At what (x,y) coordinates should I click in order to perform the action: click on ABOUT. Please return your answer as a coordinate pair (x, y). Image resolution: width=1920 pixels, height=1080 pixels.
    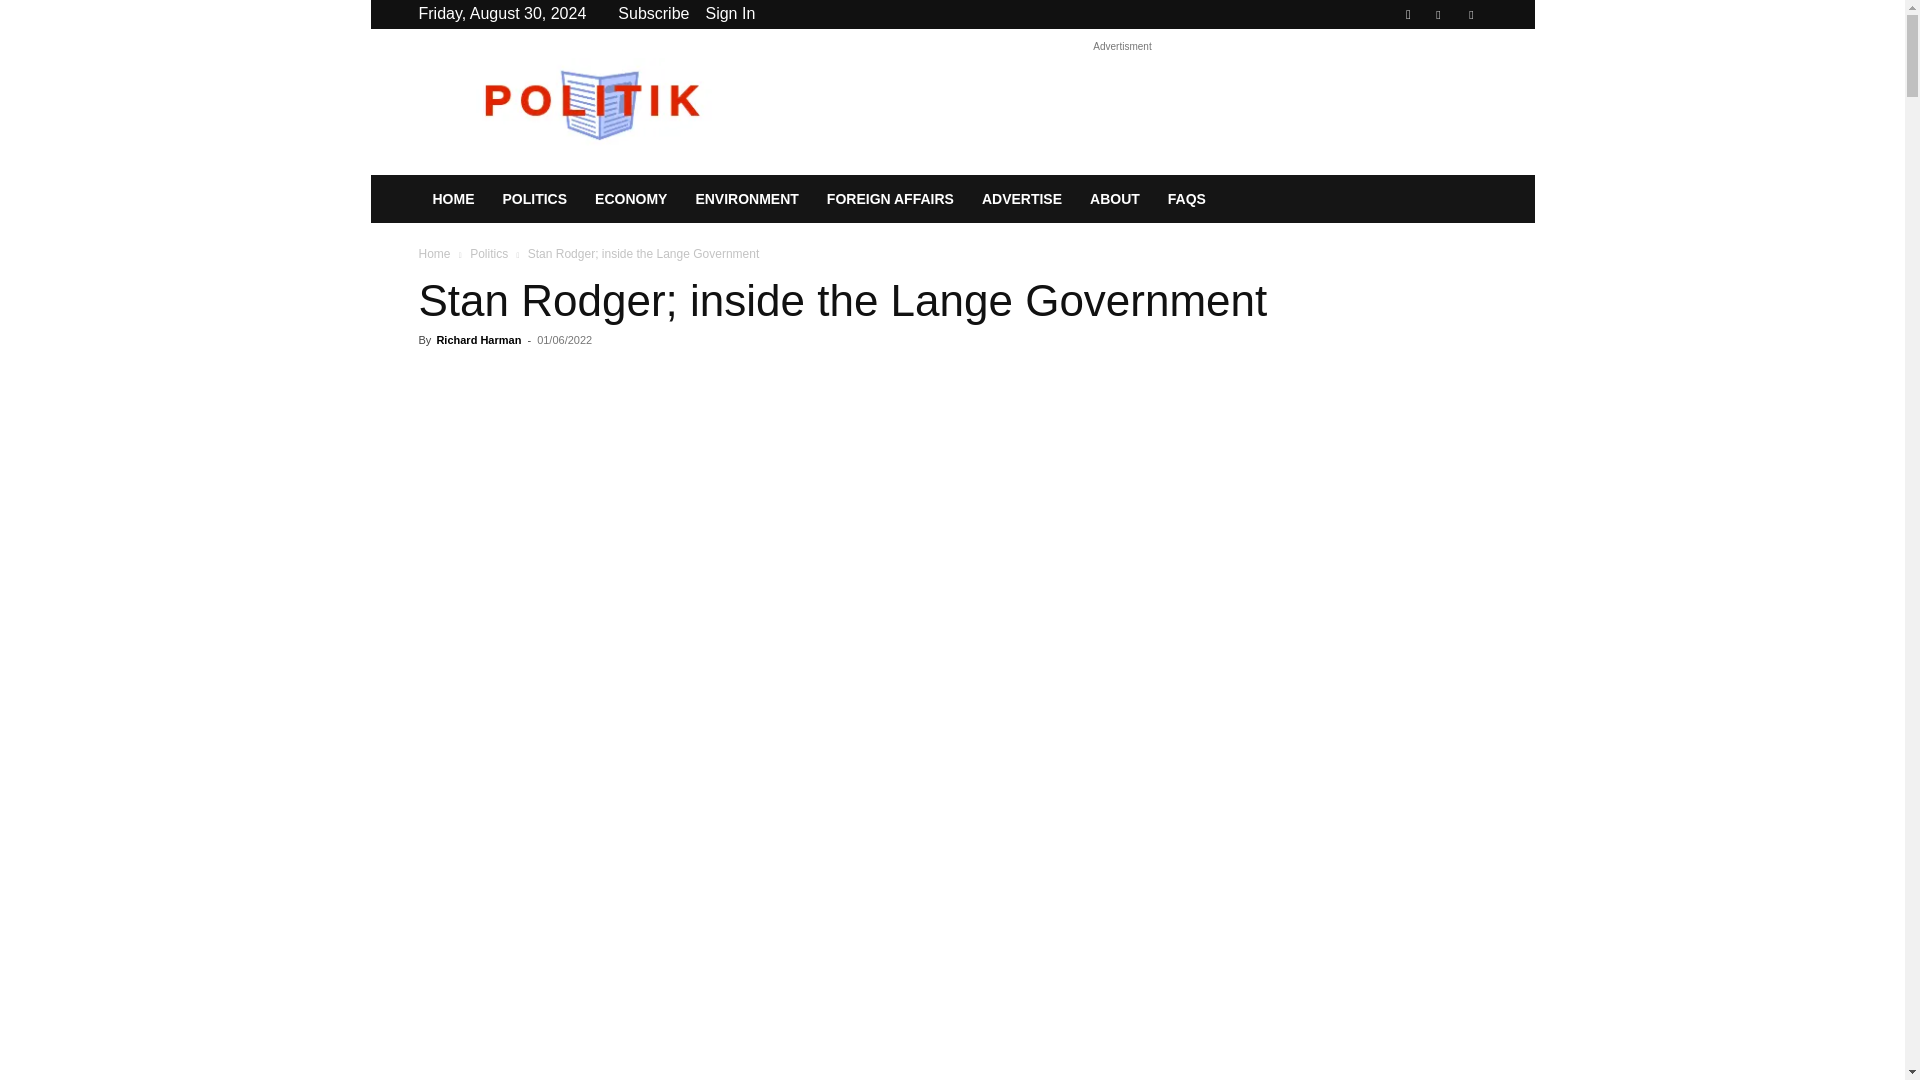
    Looking at the image, I should click on (1114, 198).